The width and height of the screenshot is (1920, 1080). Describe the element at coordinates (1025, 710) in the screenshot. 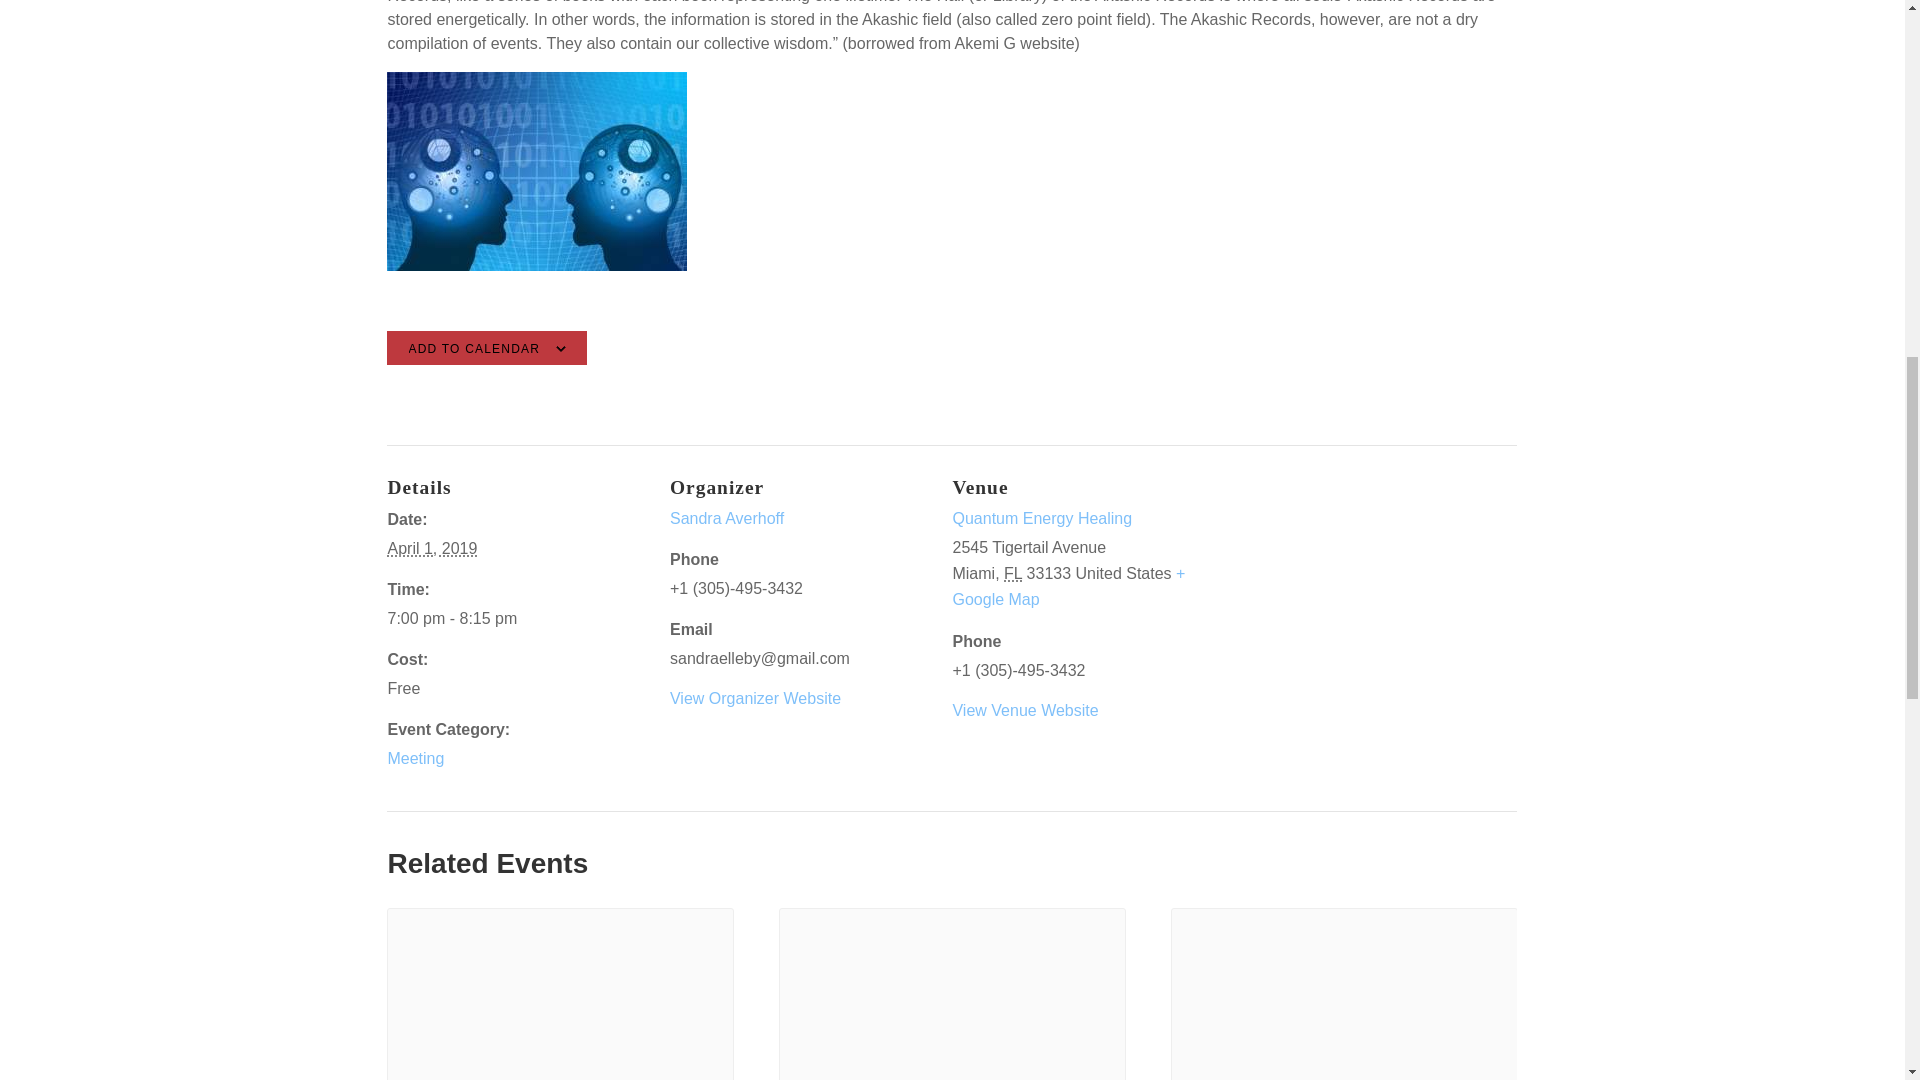

I see `View Venue Website` at that location.